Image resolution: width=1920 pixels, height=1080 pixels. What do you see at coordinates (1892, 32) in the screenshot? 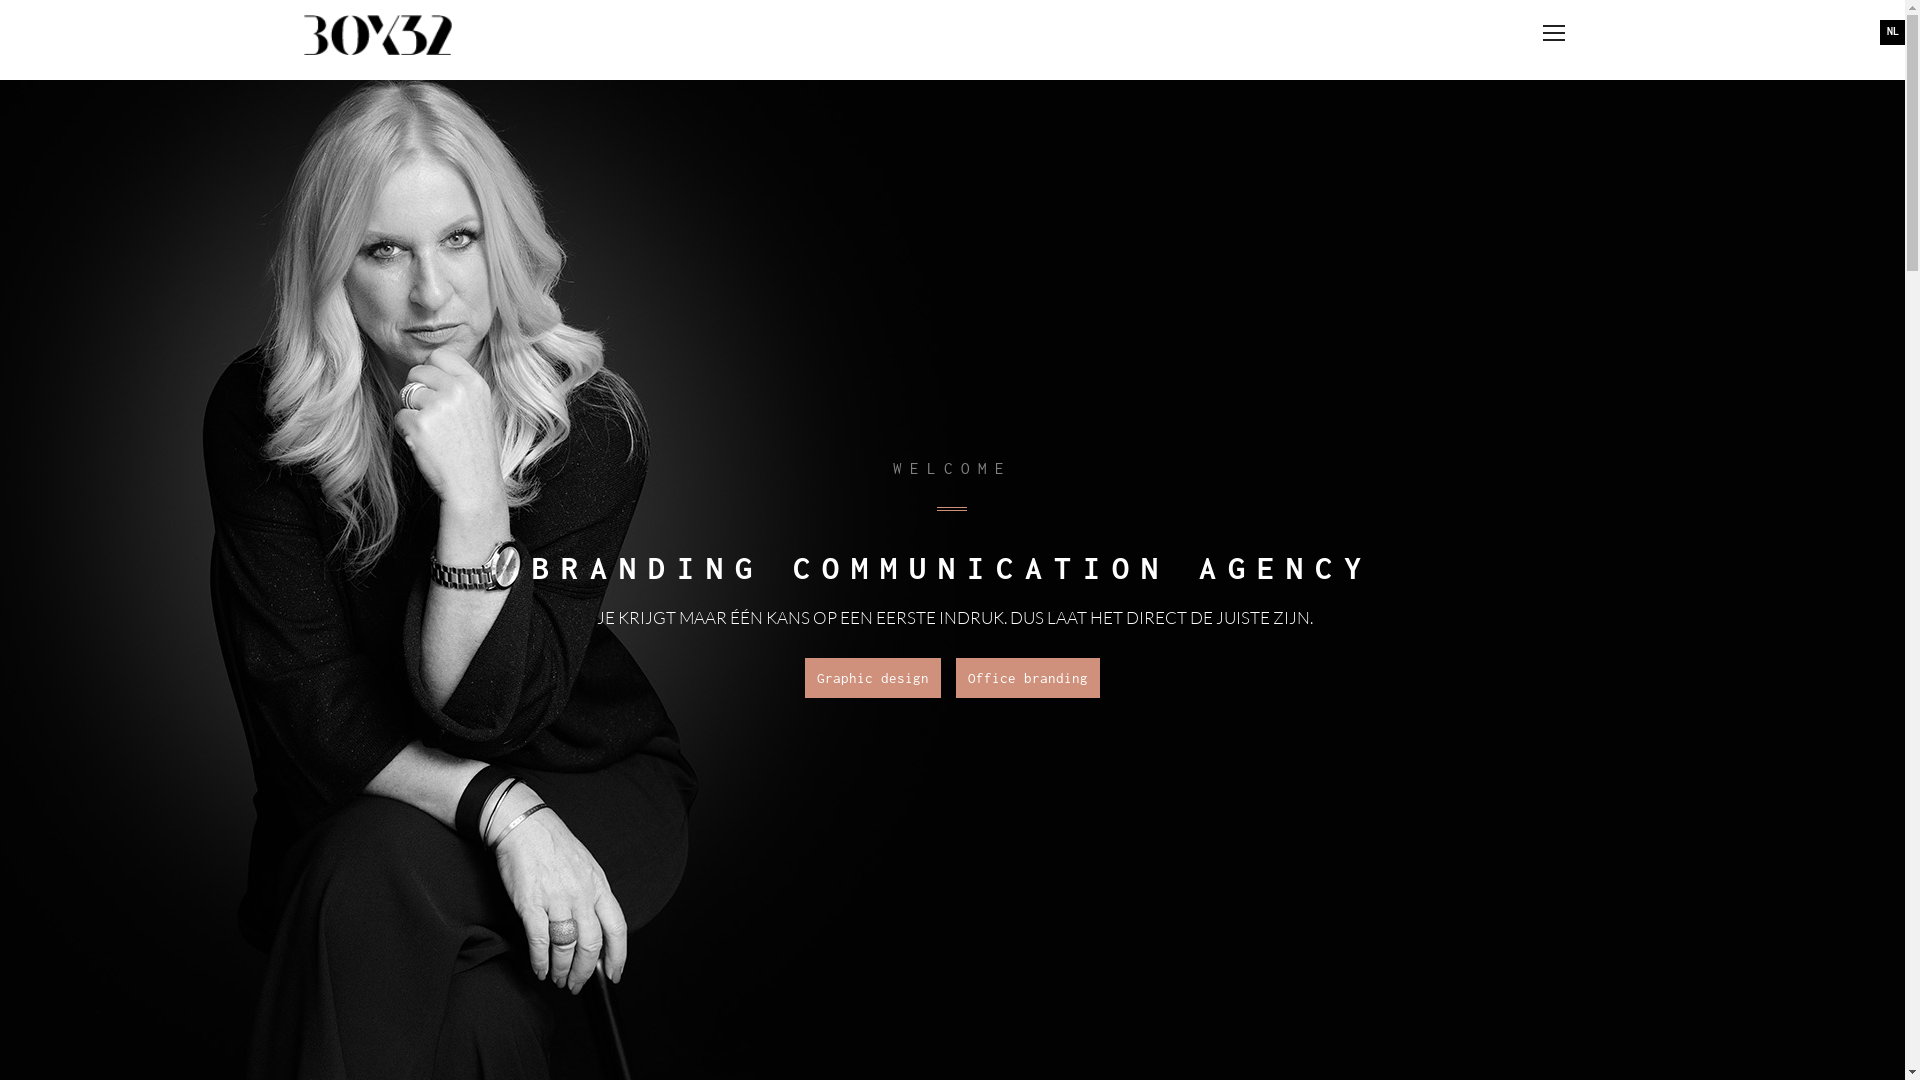
I see `NL` at bounding box center [1892, 32].